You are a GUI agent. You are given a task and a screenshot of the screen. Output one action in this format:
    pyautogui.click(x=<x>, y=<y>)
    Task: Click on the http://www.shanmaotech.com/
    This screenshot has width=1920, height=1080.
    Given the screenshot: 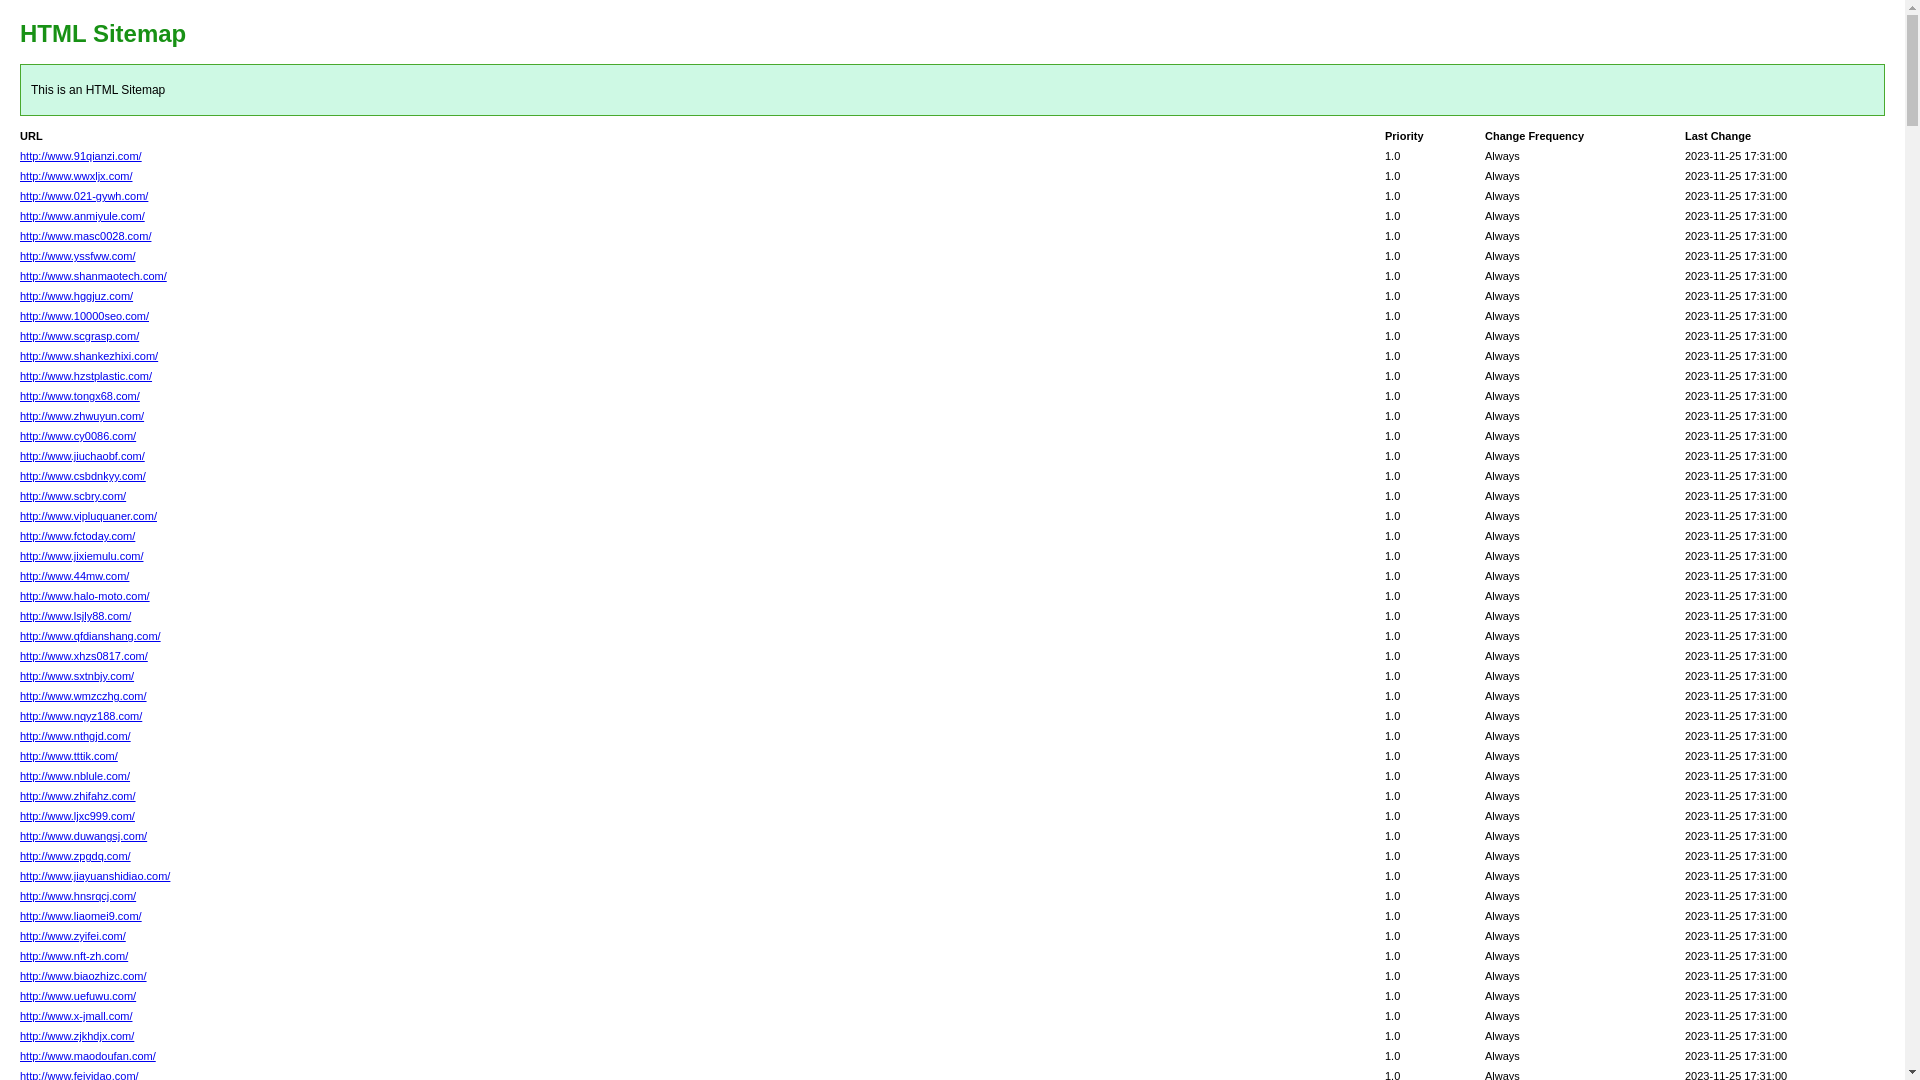 What is the action you would take?
    pyautogui.click(x=94, y=276)
    